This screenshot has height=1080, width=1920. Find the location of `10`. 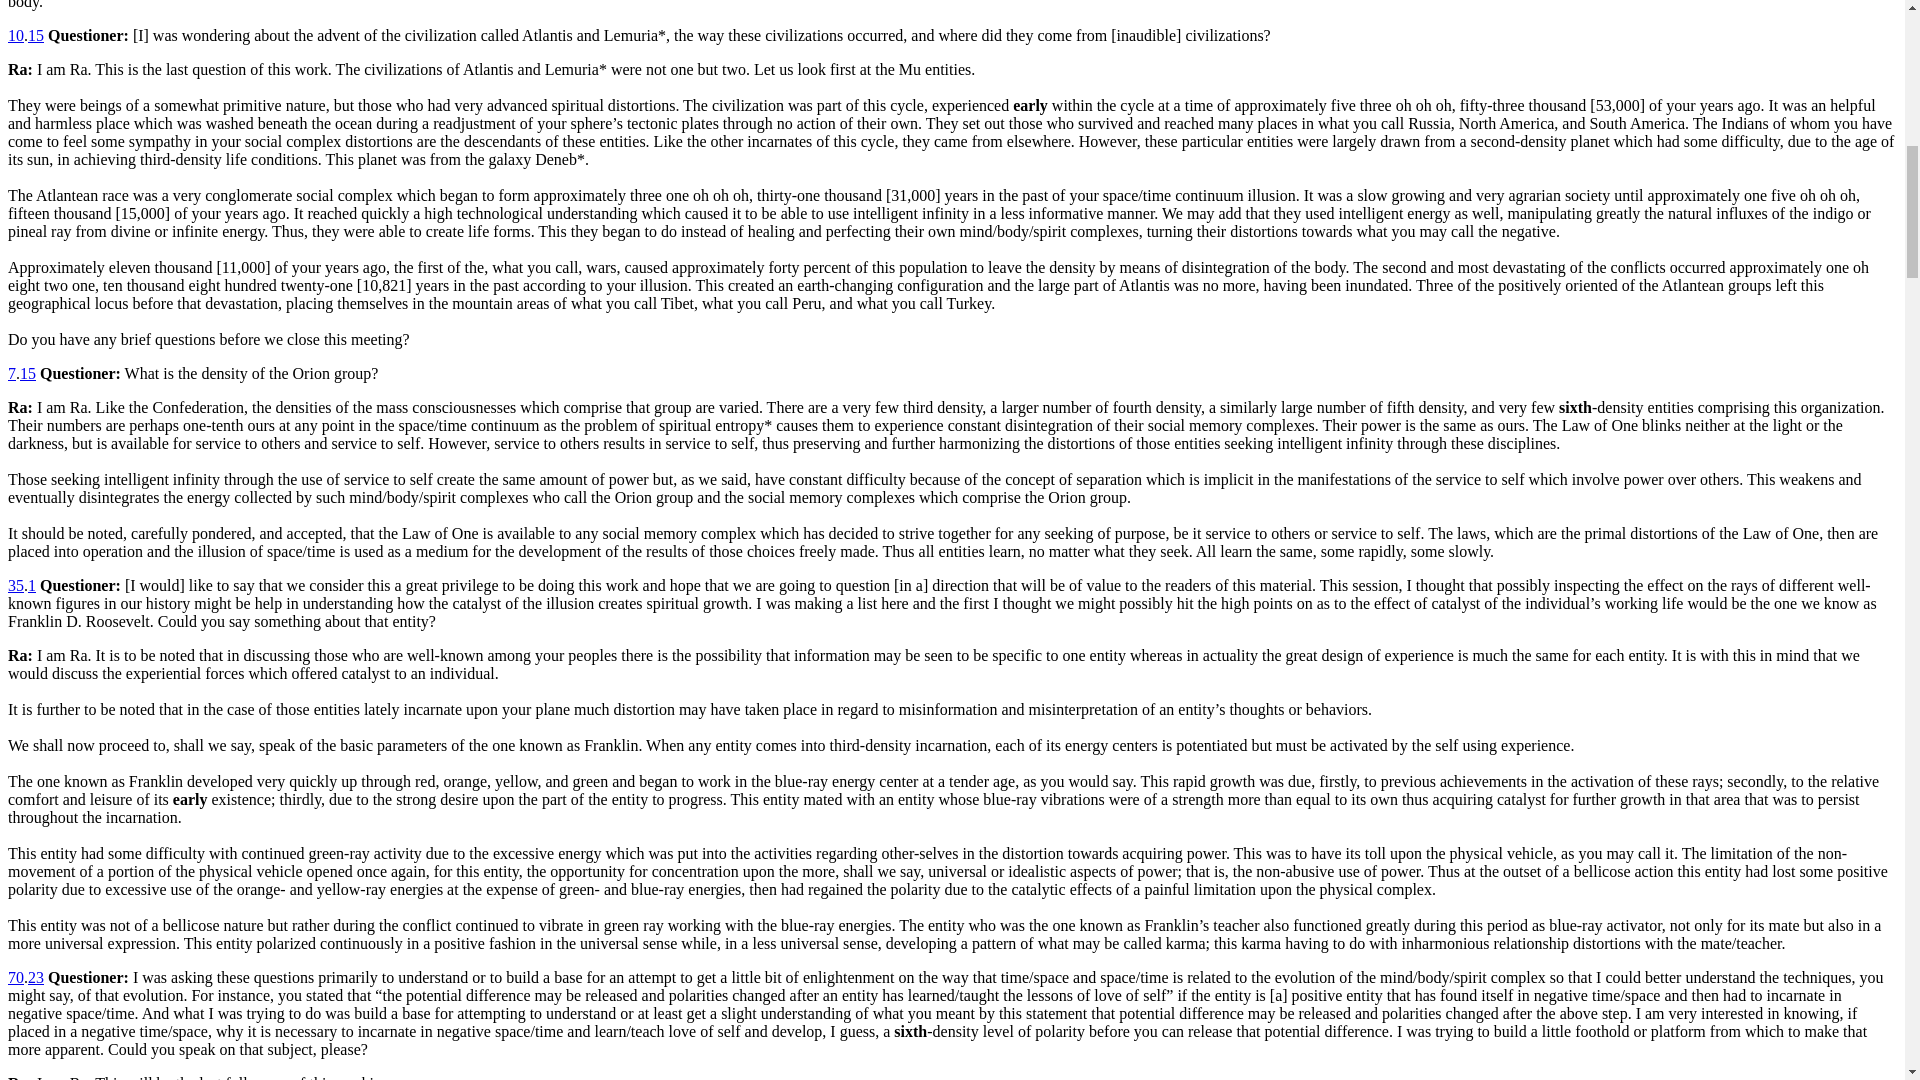

10 is located at coordinates (15, 36).